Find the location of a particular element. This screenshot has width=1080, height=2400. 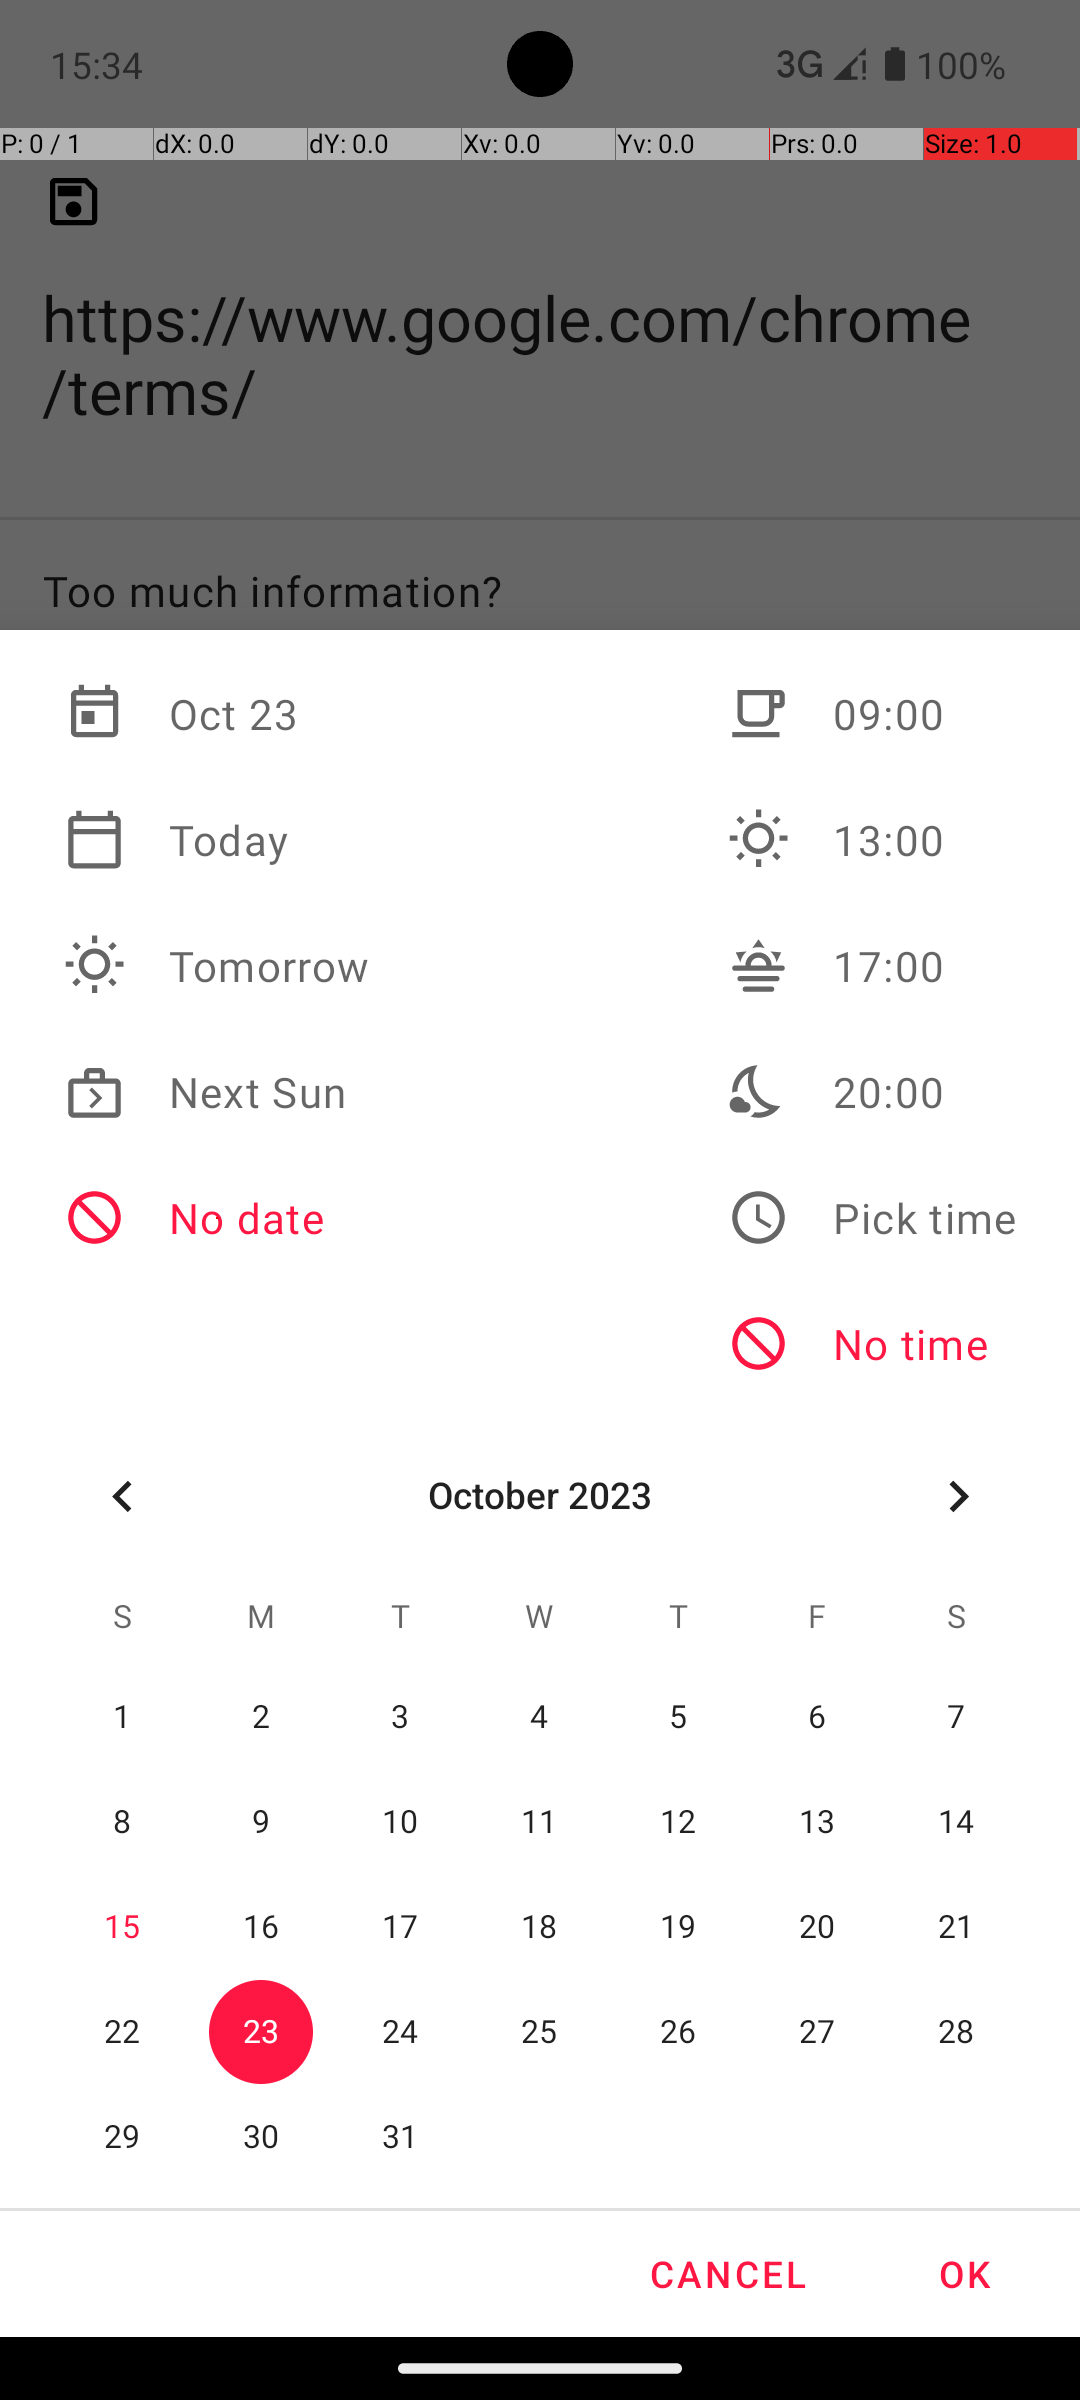

Oct 23 is located at coordinates (217, 714).